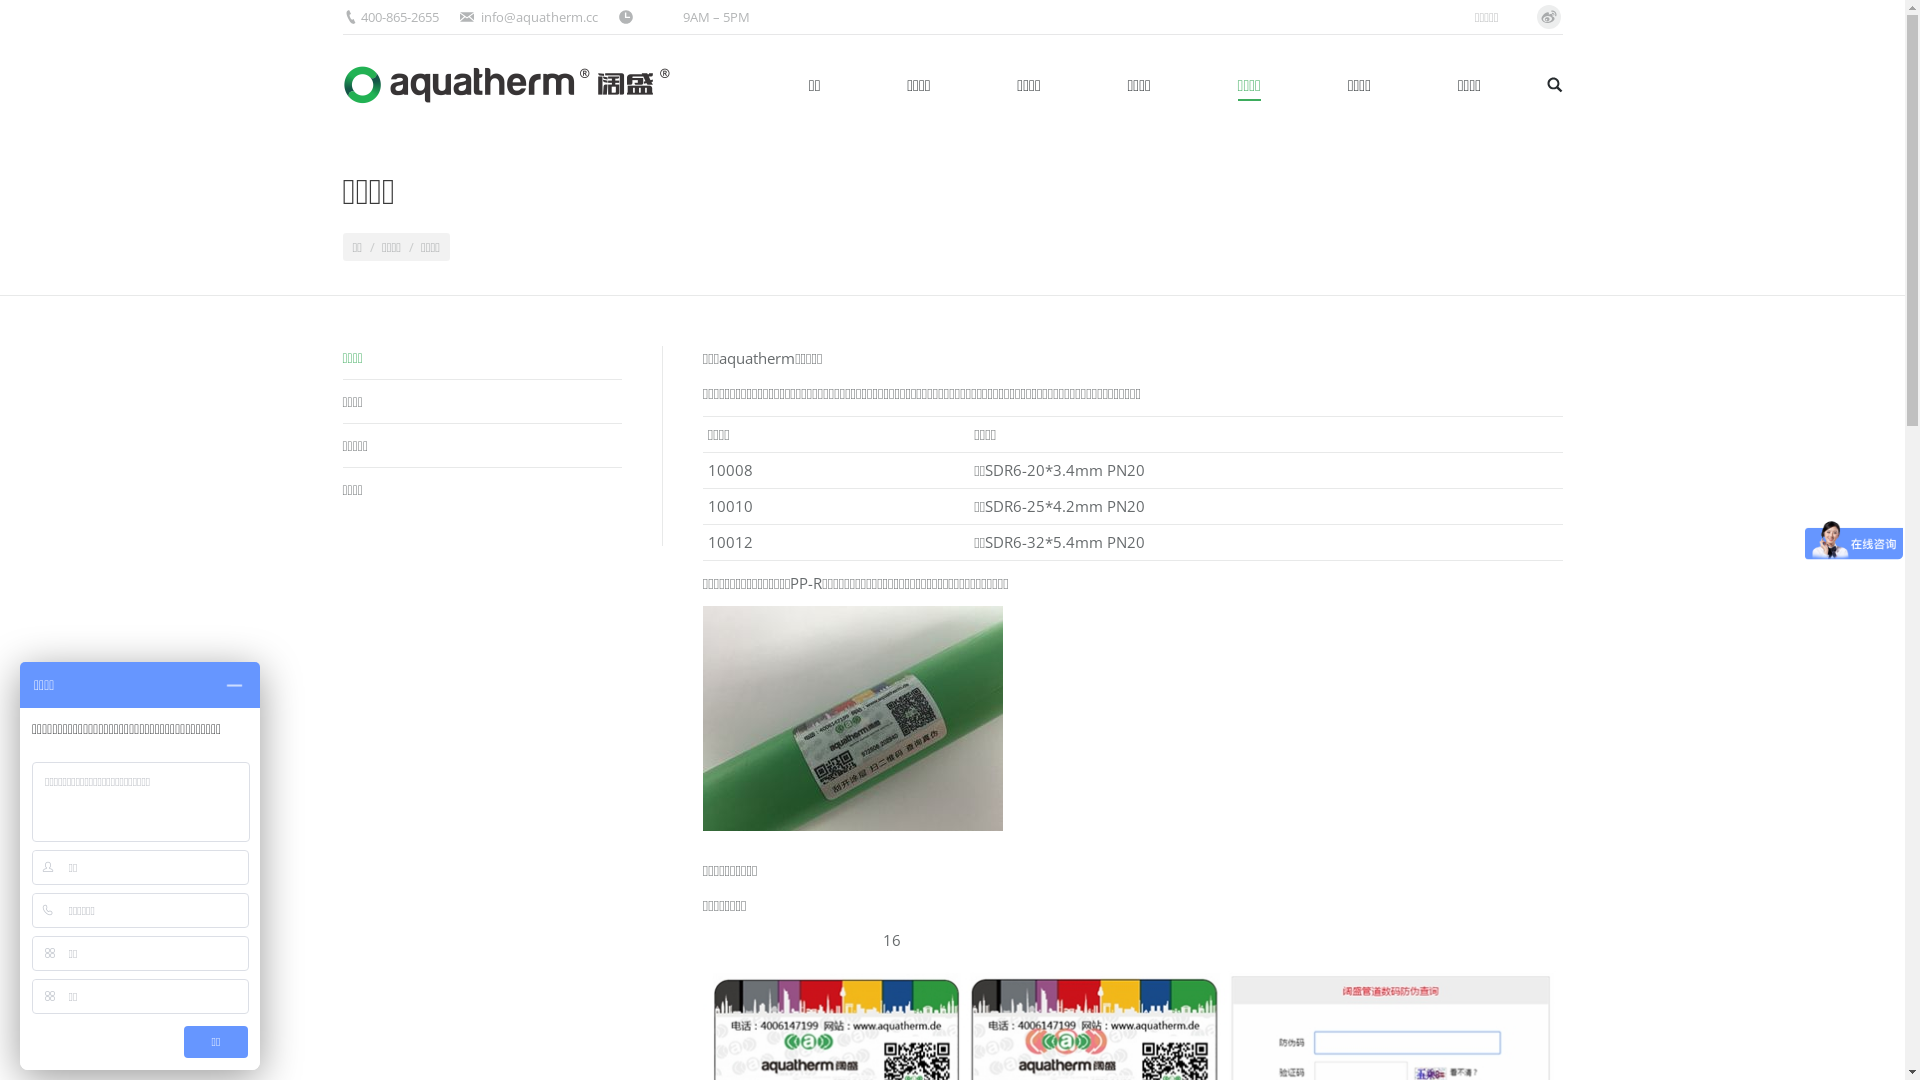  I want to click on Weibo, so click(1548, 17).